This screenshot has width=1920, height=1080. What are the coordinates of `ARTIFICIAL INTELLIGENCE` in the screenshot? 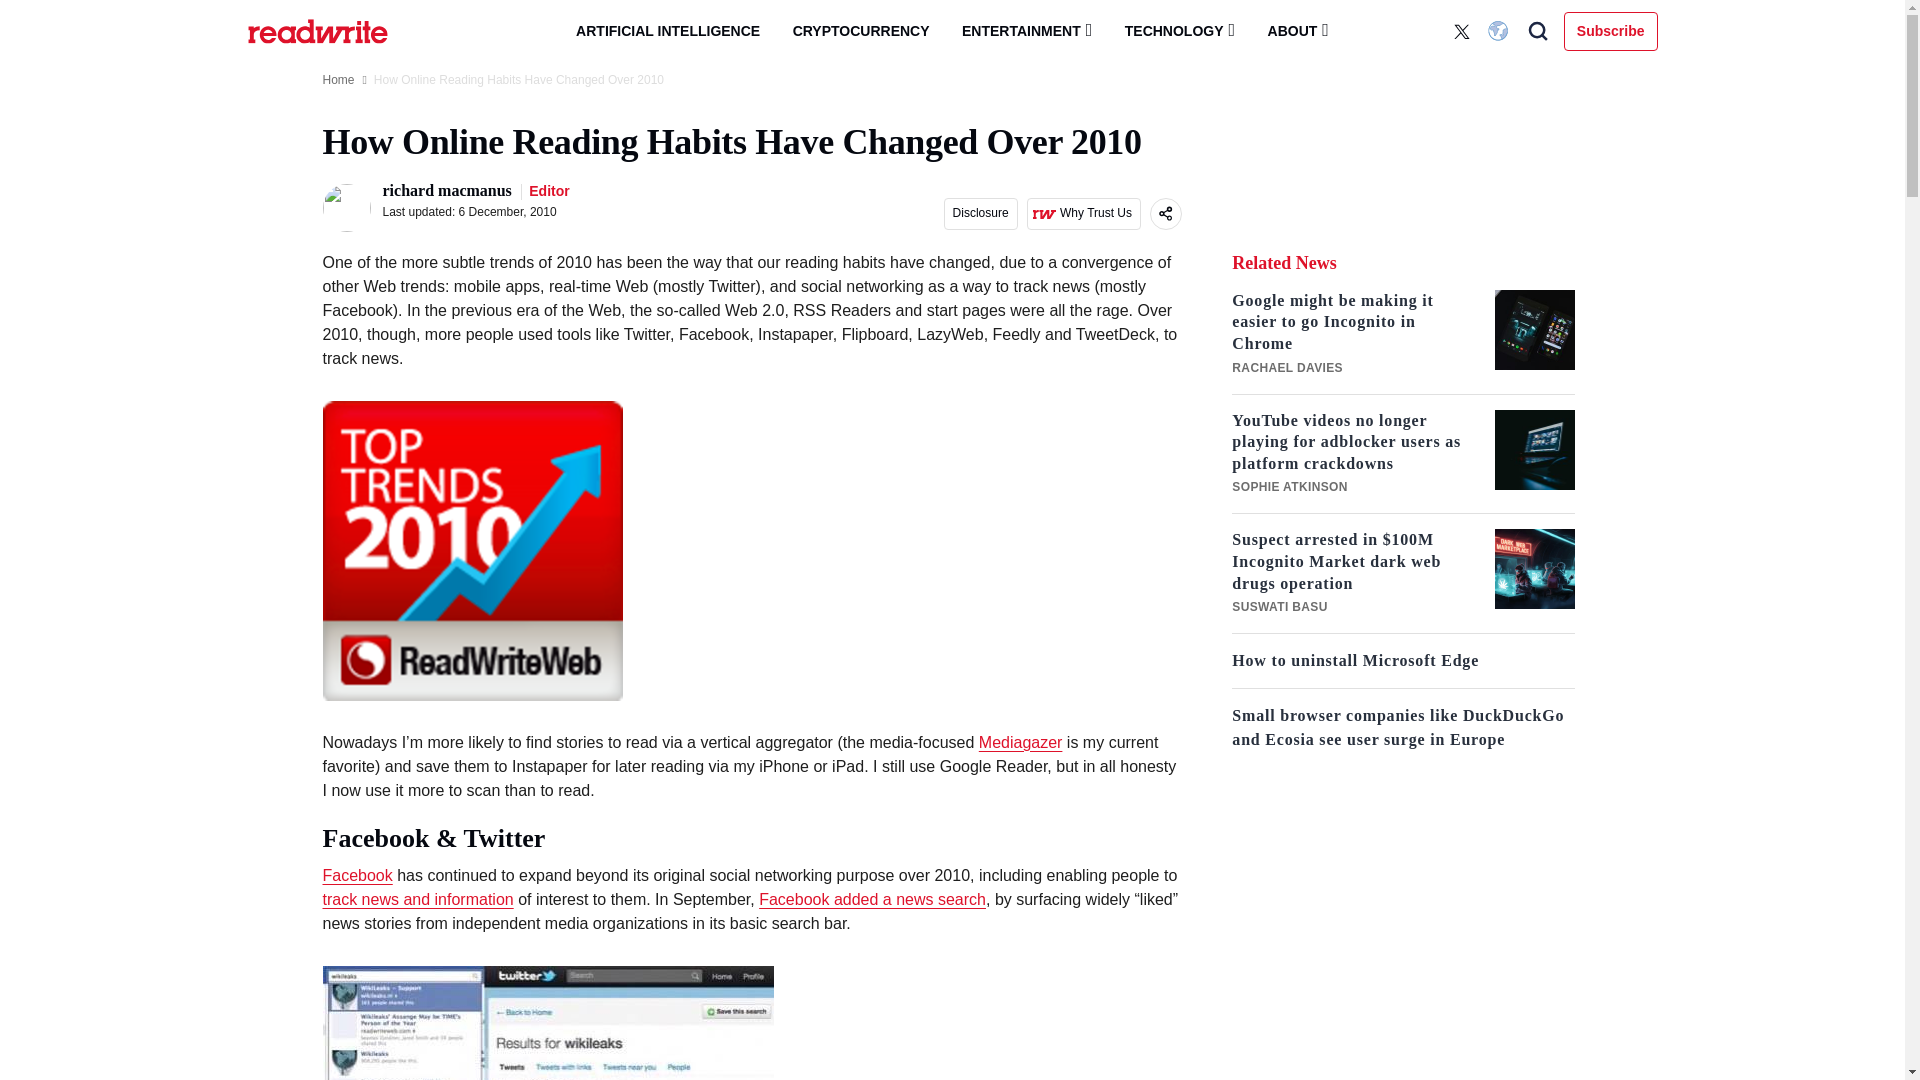 It's located at (668, 31).